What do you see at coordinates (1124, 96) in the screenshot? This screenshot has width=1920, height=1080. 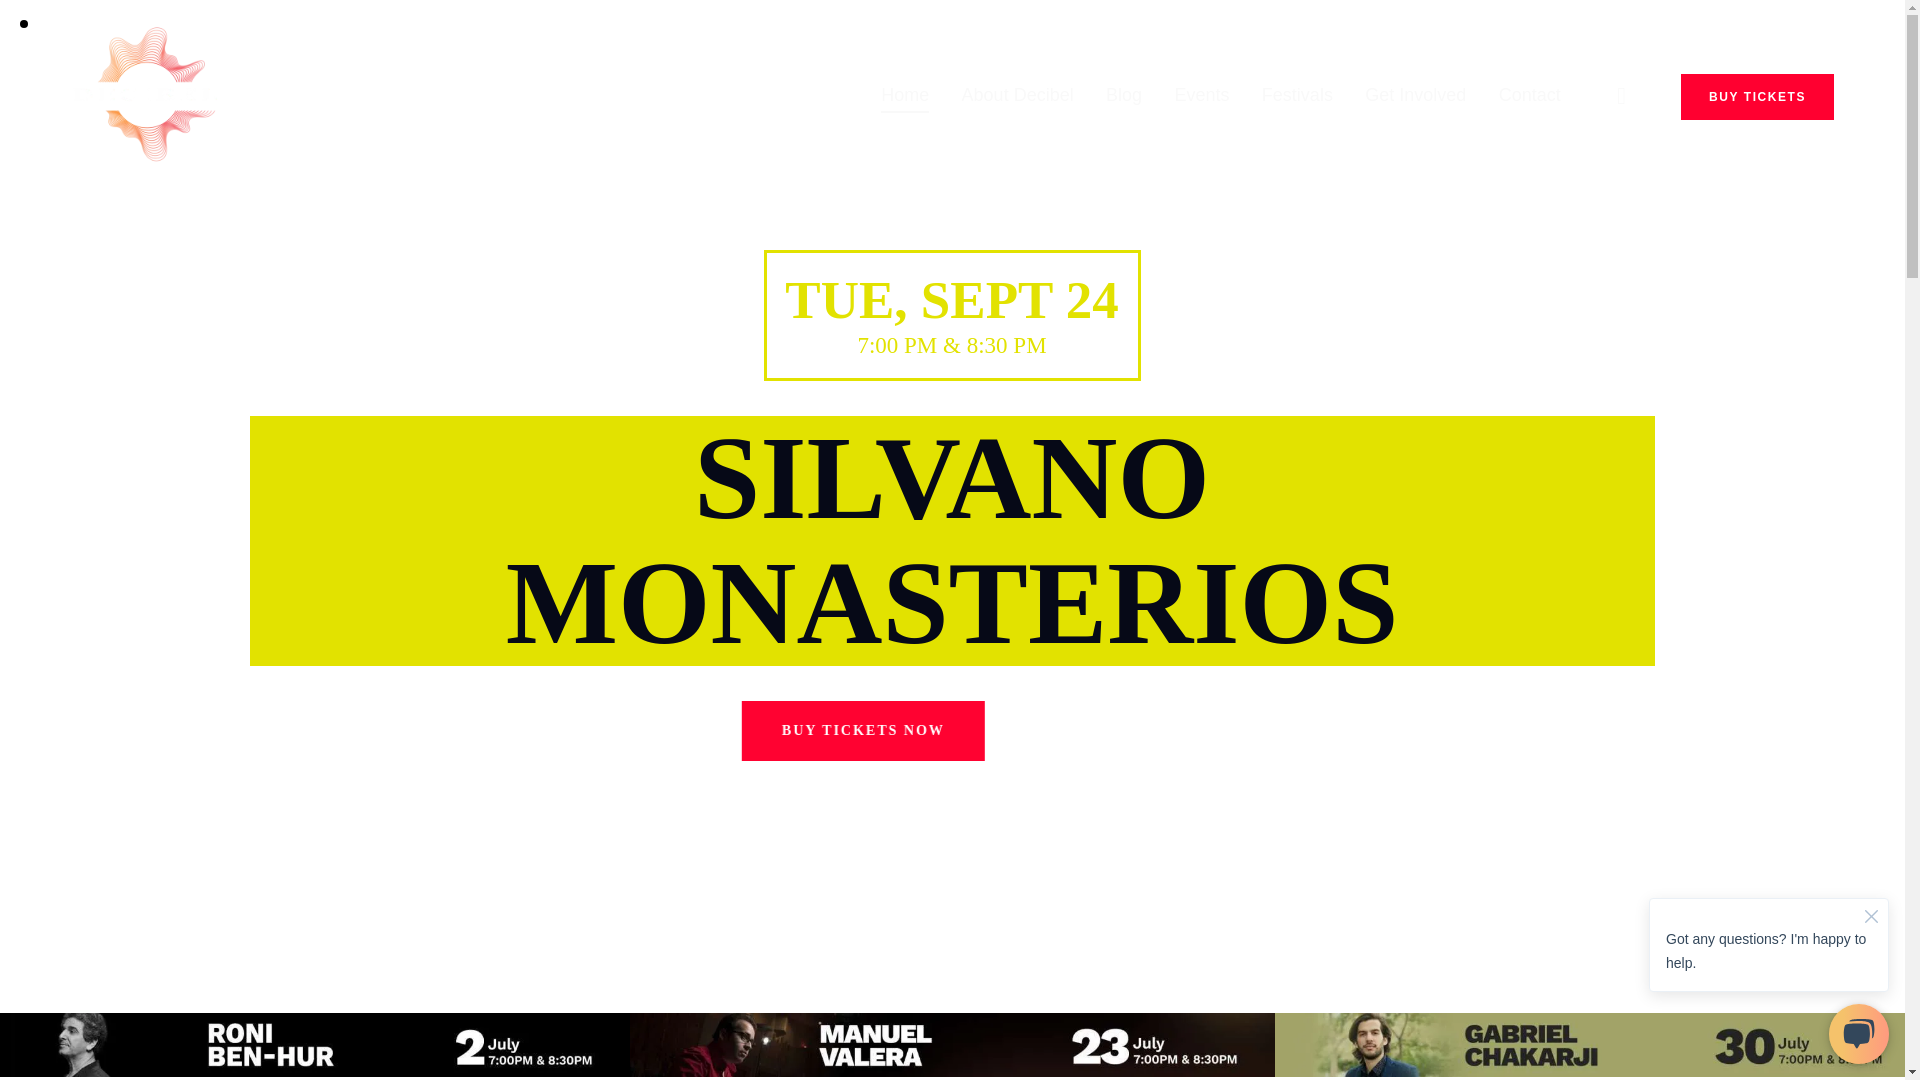 I see `Blog` at bounding box center [1124, 96].